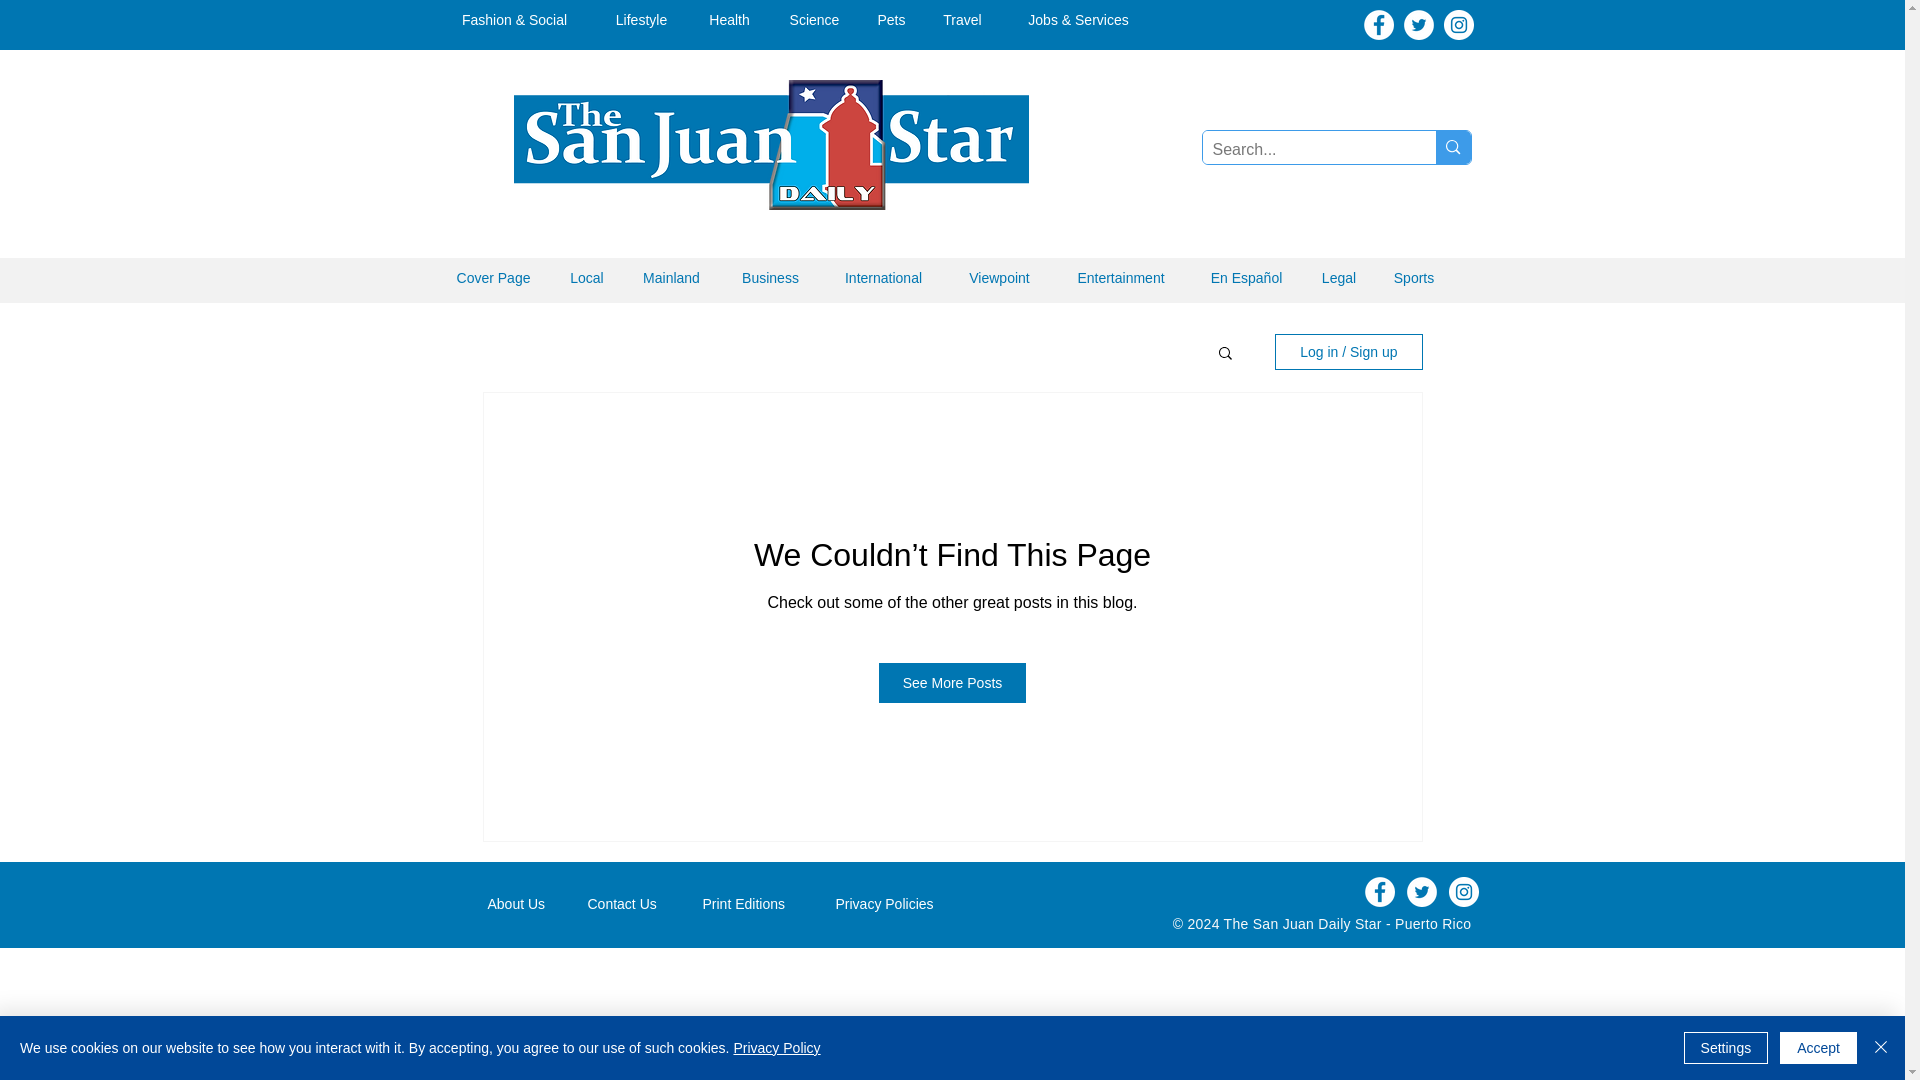 The height and width of the screenshot is (1080, 1920). I want to click on Health, so click(729, 20).